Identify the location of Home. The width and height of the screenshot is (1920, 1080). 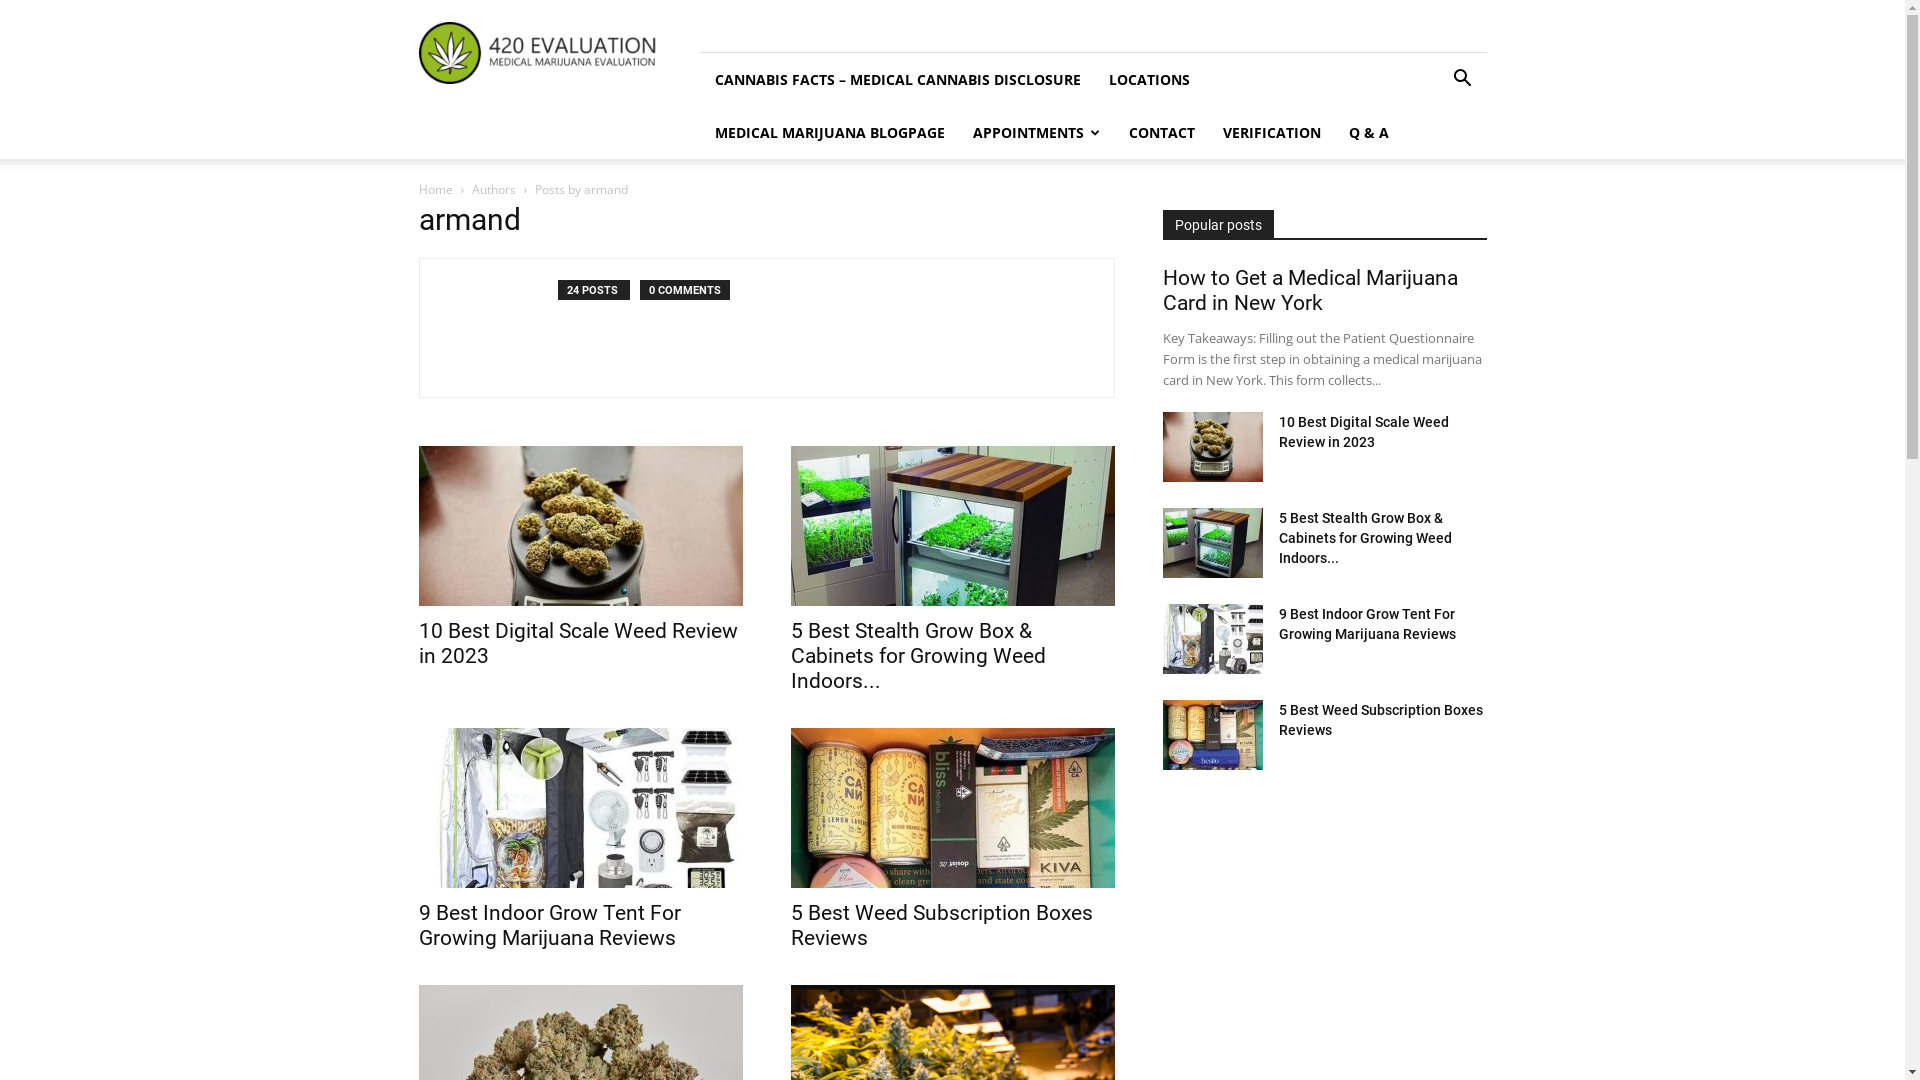
(435, 190).